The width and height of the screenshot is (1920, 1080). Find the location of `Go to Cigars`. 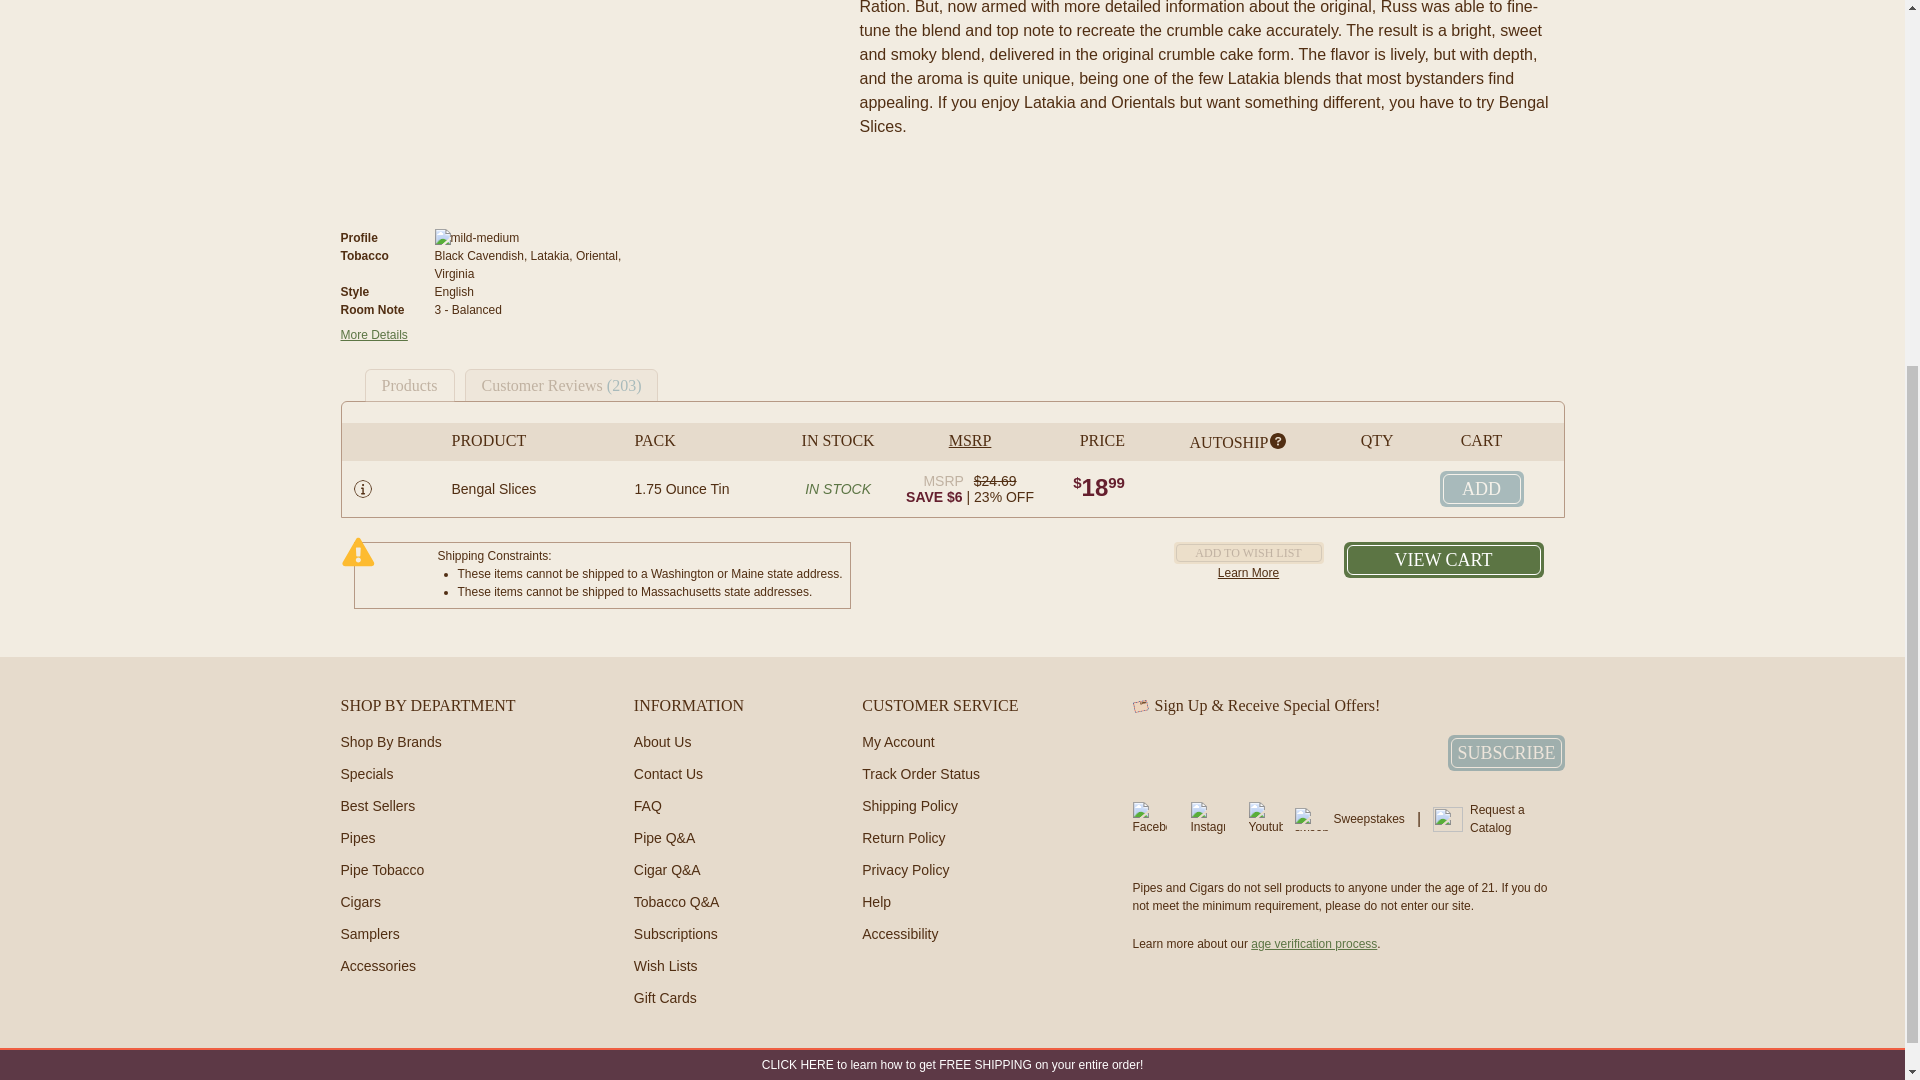

Go to Cigars is located at coordinates (360, 902).